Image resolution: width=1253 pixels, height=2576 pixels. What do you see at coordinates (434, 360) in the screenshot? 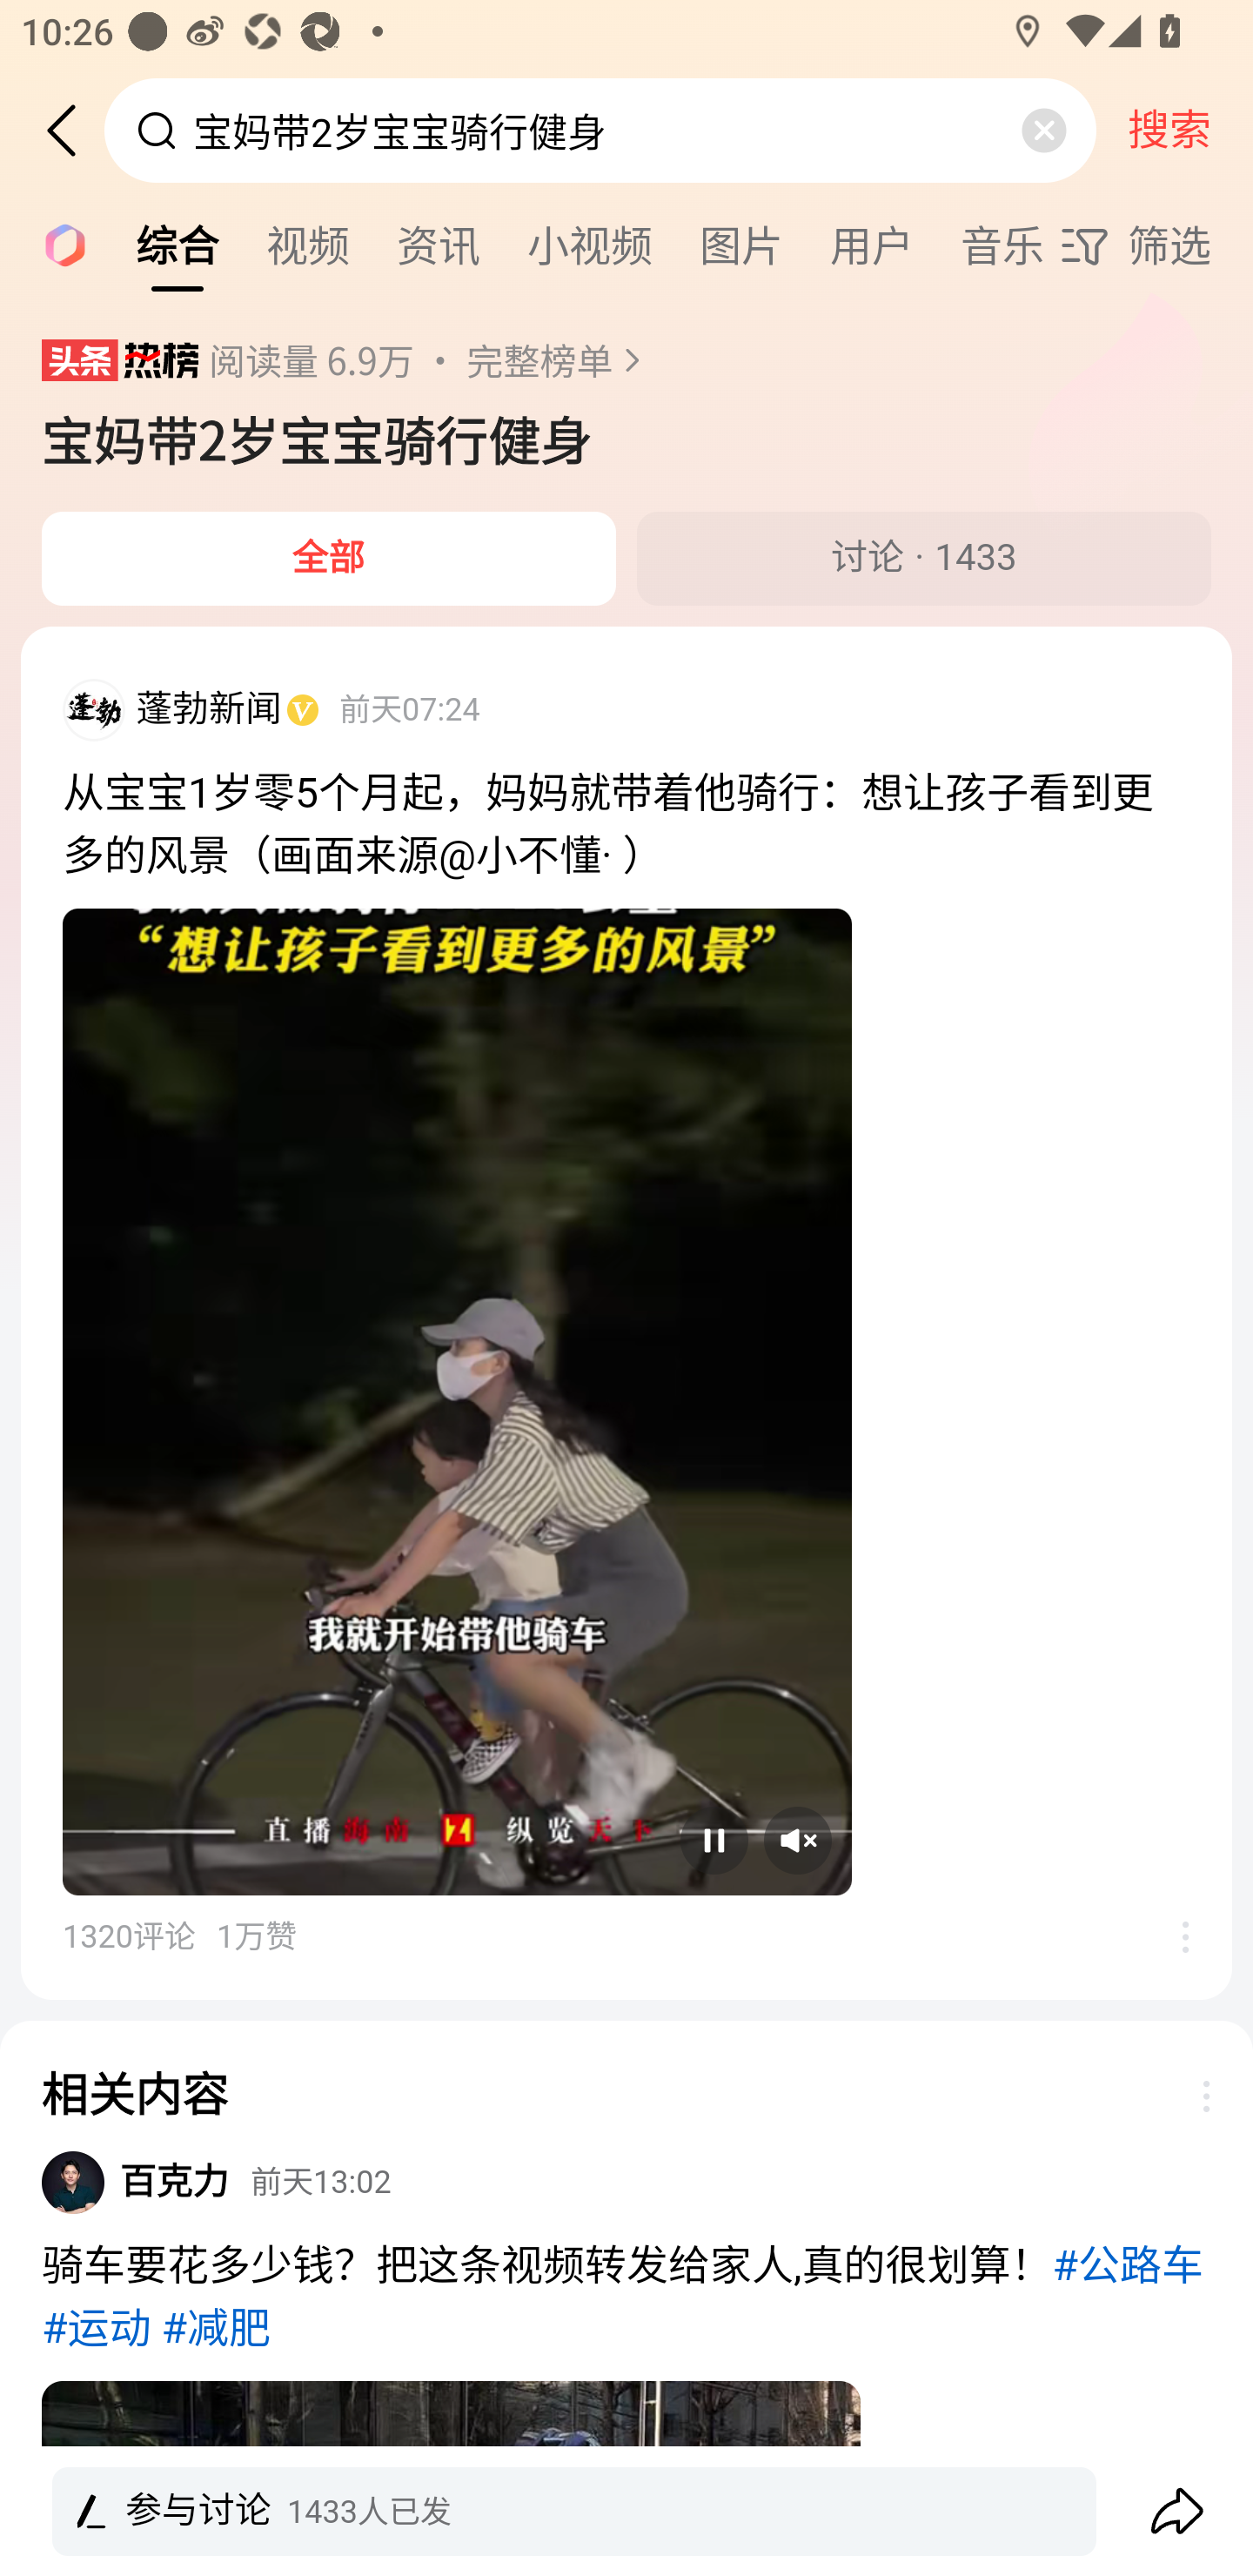
I see `阅读量 6.9万 · 完整榜单` at bounding box center [434, 360].